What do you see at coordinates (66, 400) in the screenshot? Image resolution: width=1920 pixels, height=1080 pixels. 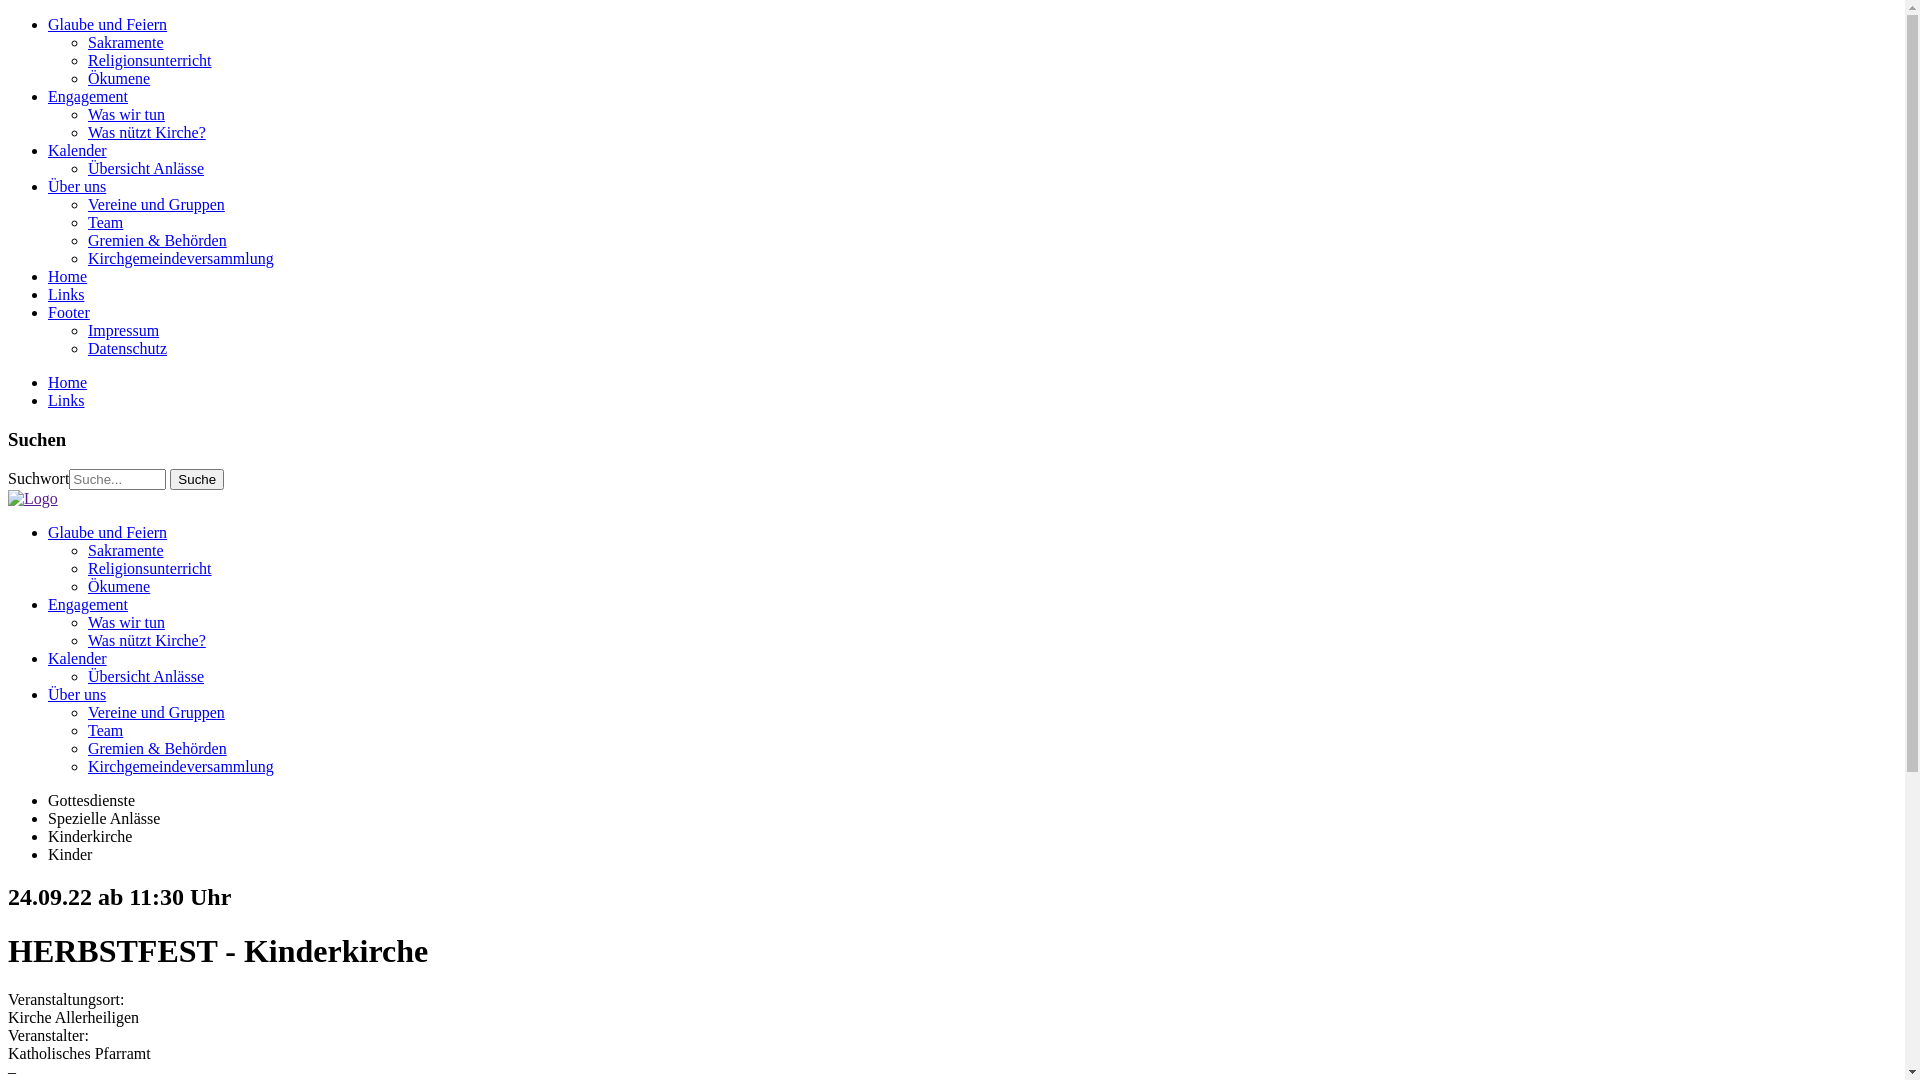 I see `Links` at bounding box center [66, 400].